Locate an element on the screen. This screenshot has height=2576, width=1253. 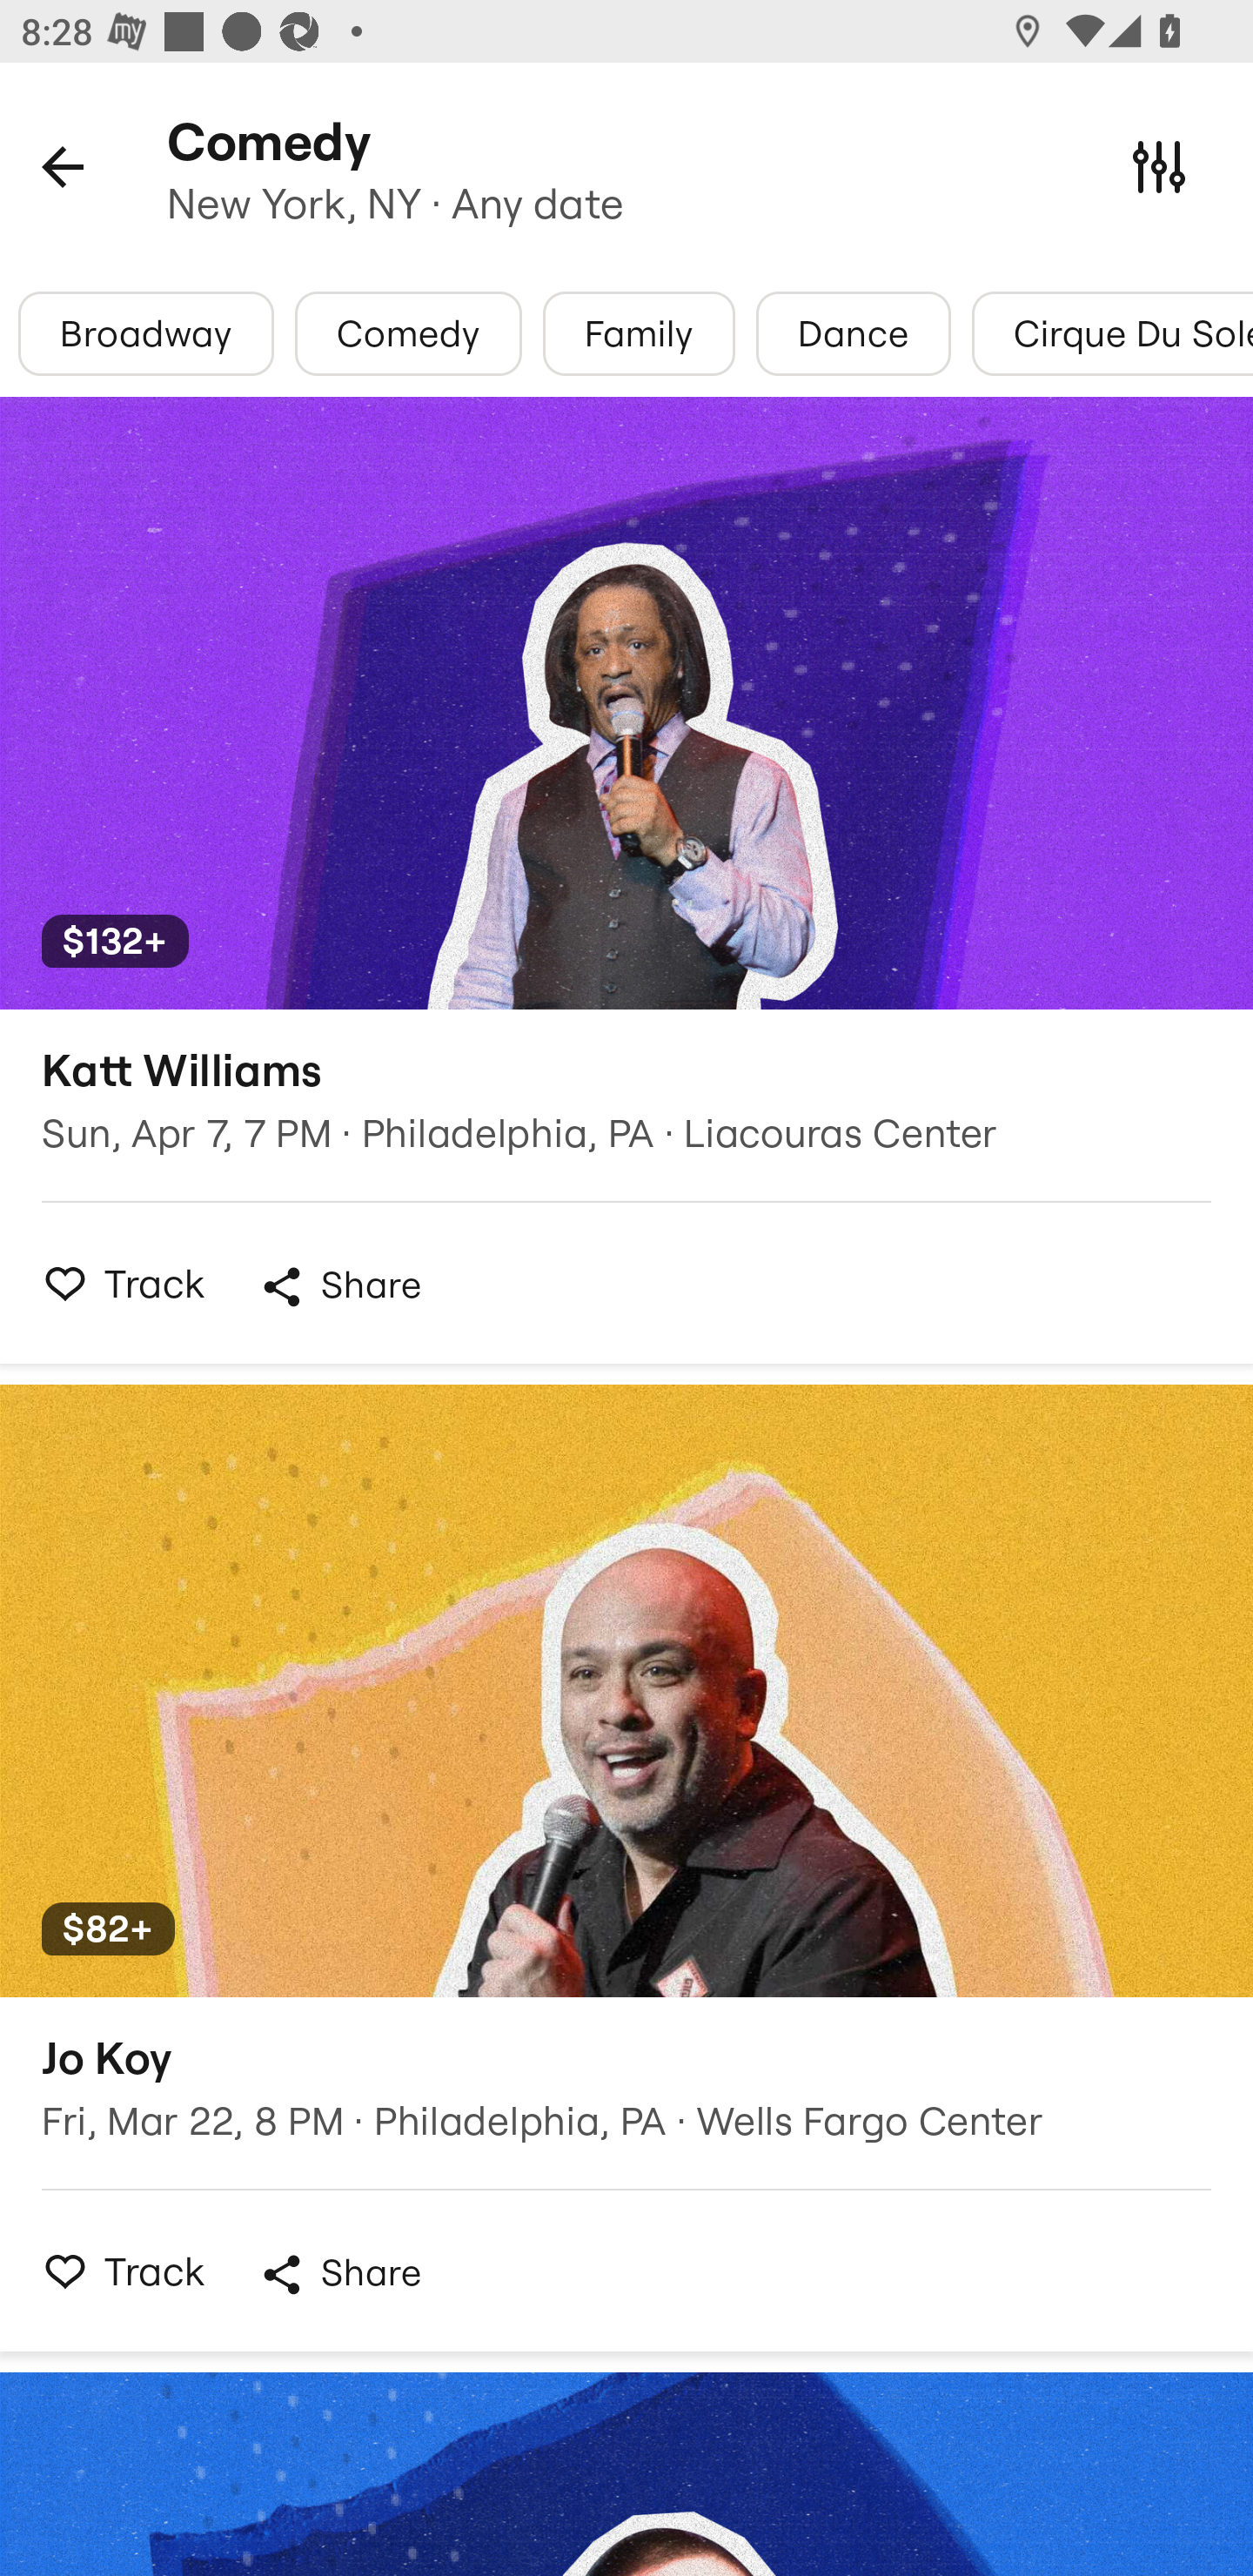
Cirque Du Soleil is located at coordinates (1112, 333).